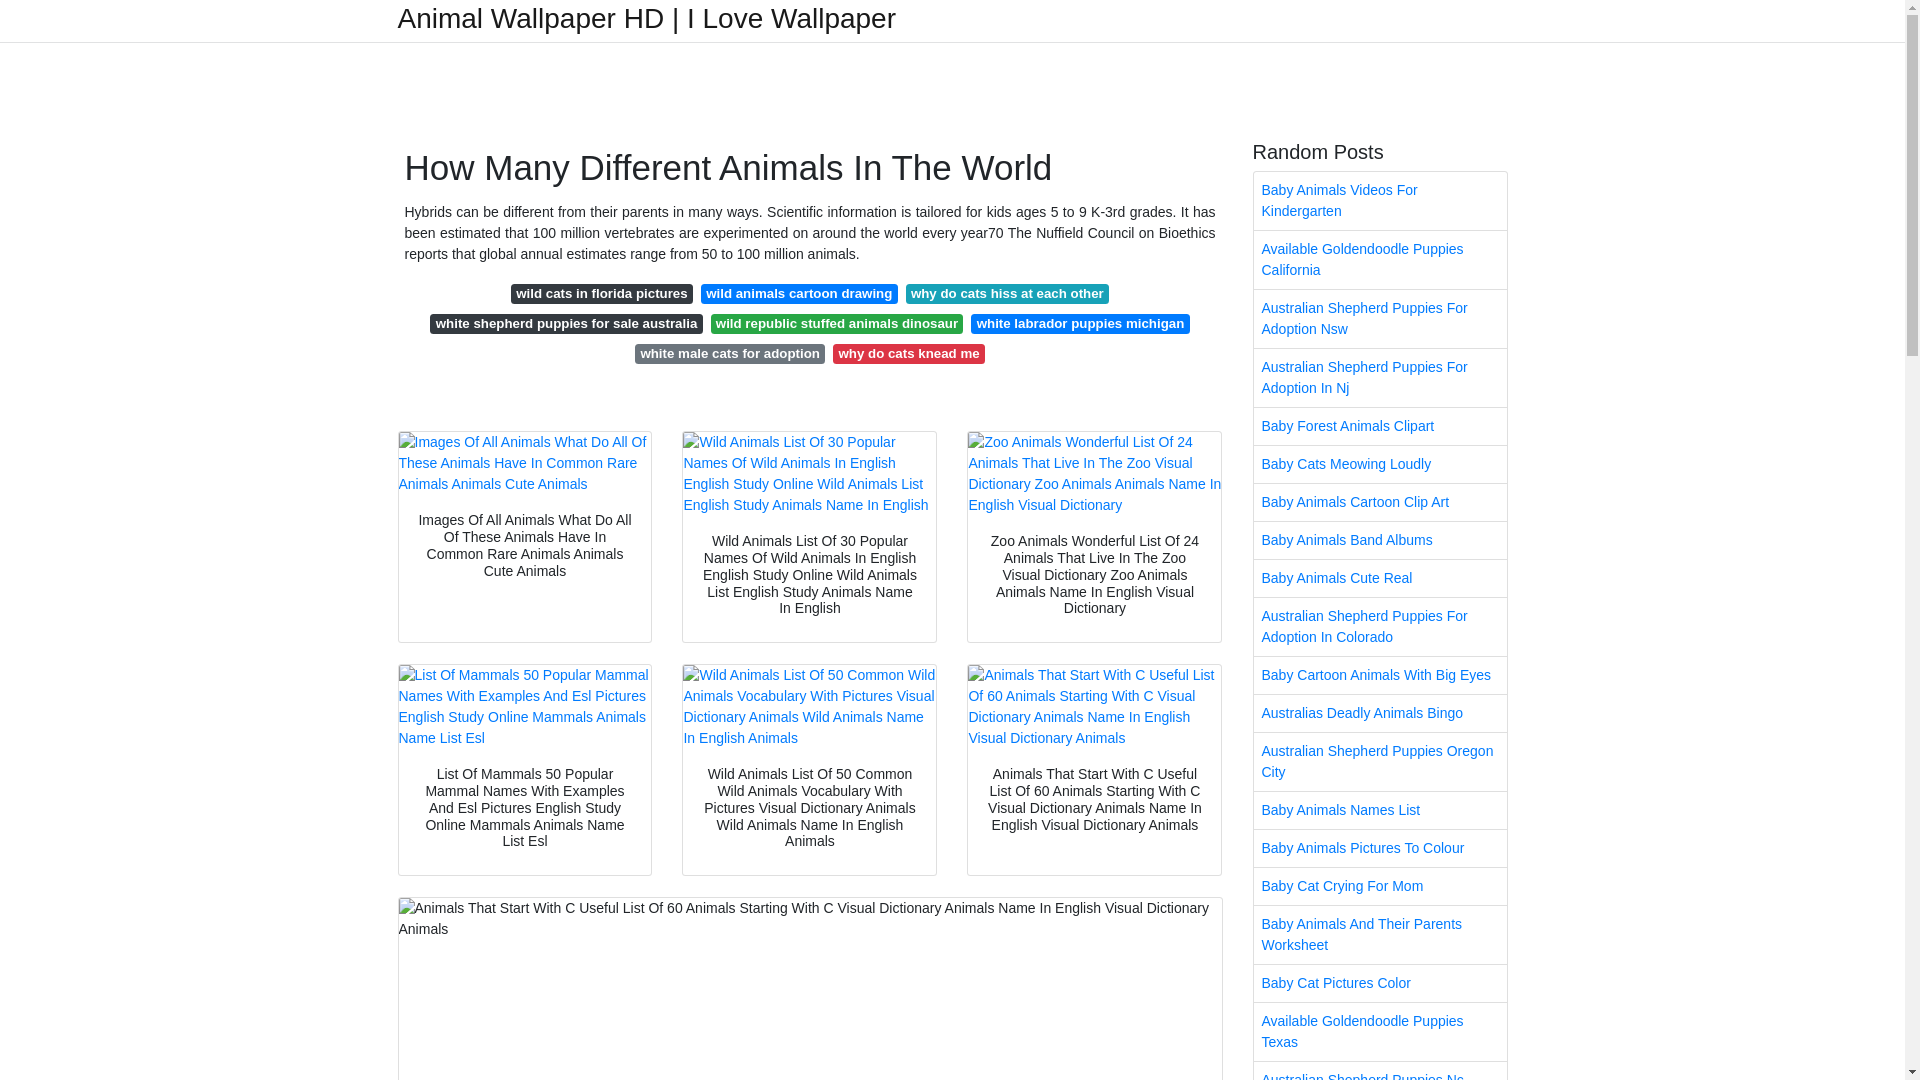 The image size is (1920, 1080). What do you see at coordinates (1380, 260) in the screenshot?
I see `Available Goldendoodle Puppies California` at bounding box center [1380, 260].